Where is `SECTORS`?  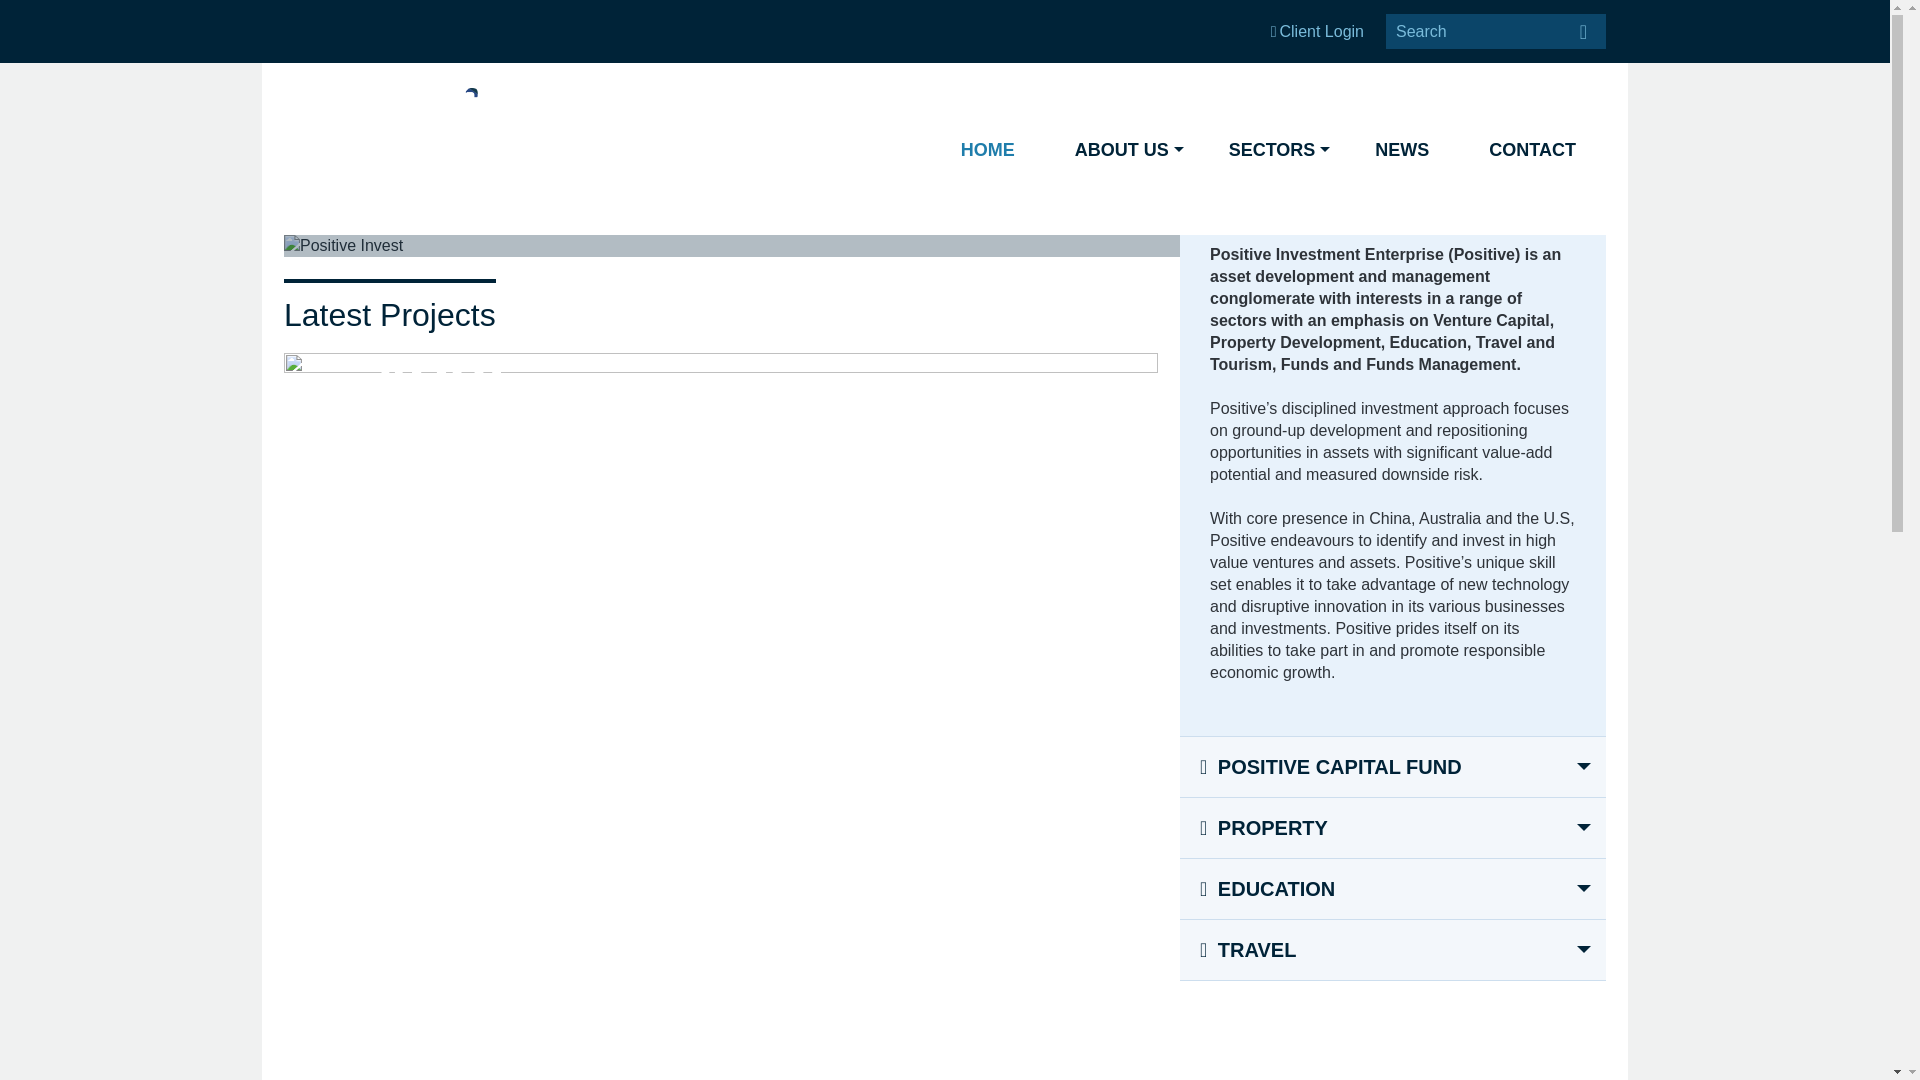
SECTORS is located at coordinates (1272, 150).